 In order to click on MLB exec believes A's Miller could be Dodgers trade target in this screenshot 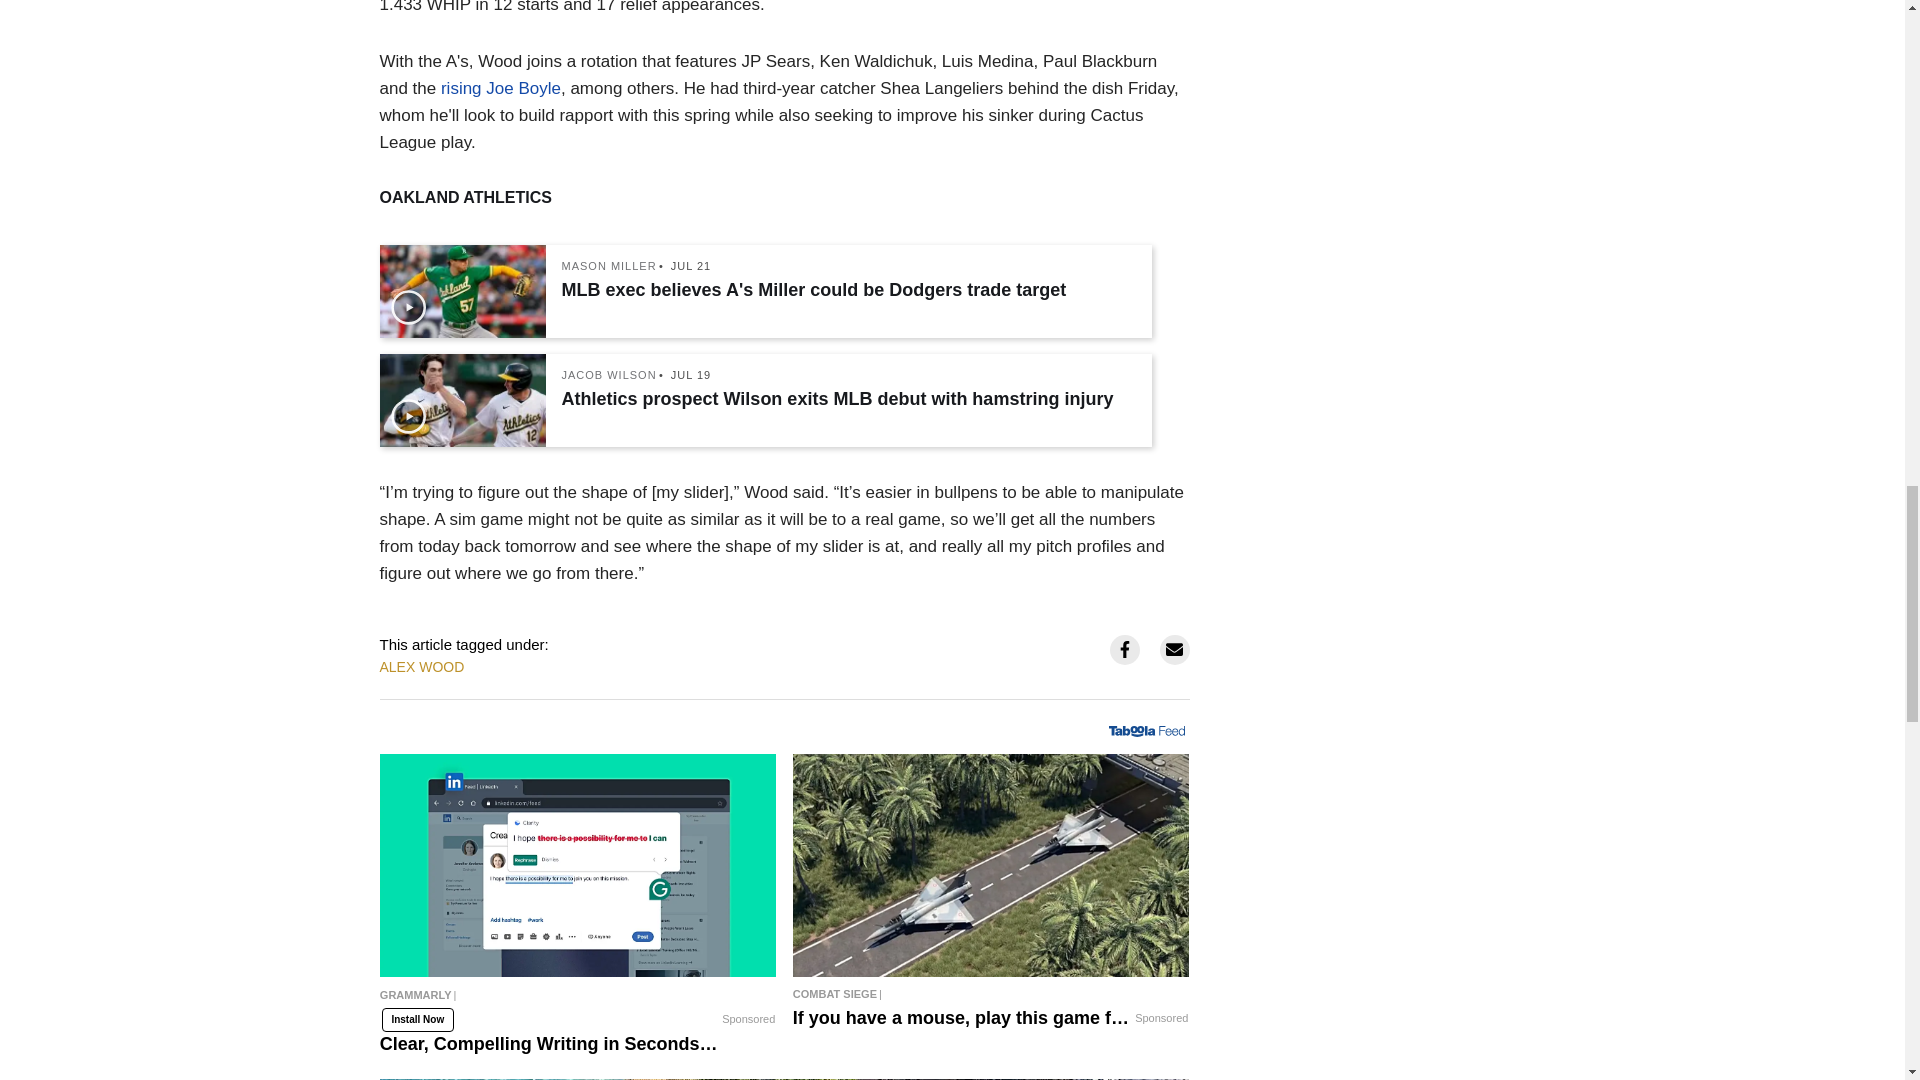, I will do `click(847, 290)`.